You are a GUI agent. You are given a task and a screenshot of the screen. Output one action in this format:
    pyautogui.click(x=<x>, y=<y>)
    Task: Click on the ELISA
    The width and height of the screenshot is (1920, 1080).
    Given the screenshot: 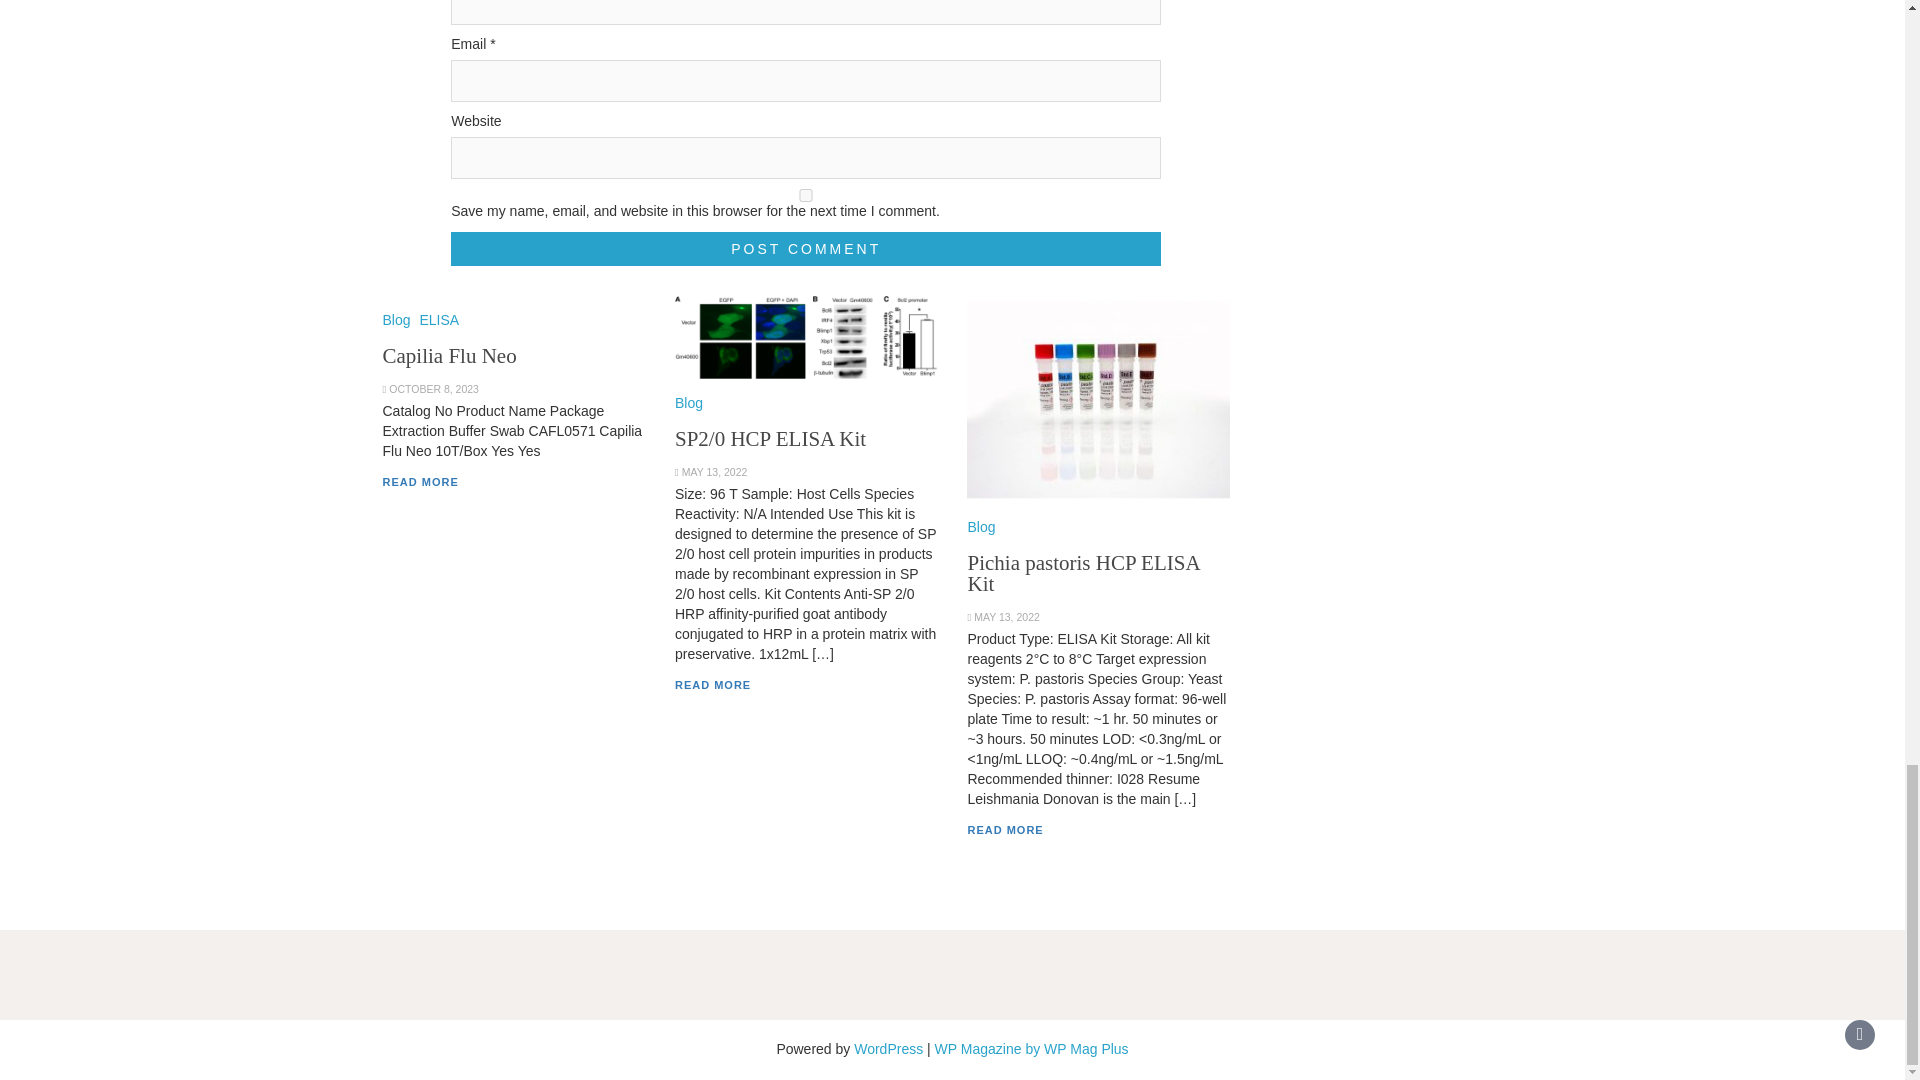 What is the action you would take?
    pyautogui.click(x=438, y=320)
    